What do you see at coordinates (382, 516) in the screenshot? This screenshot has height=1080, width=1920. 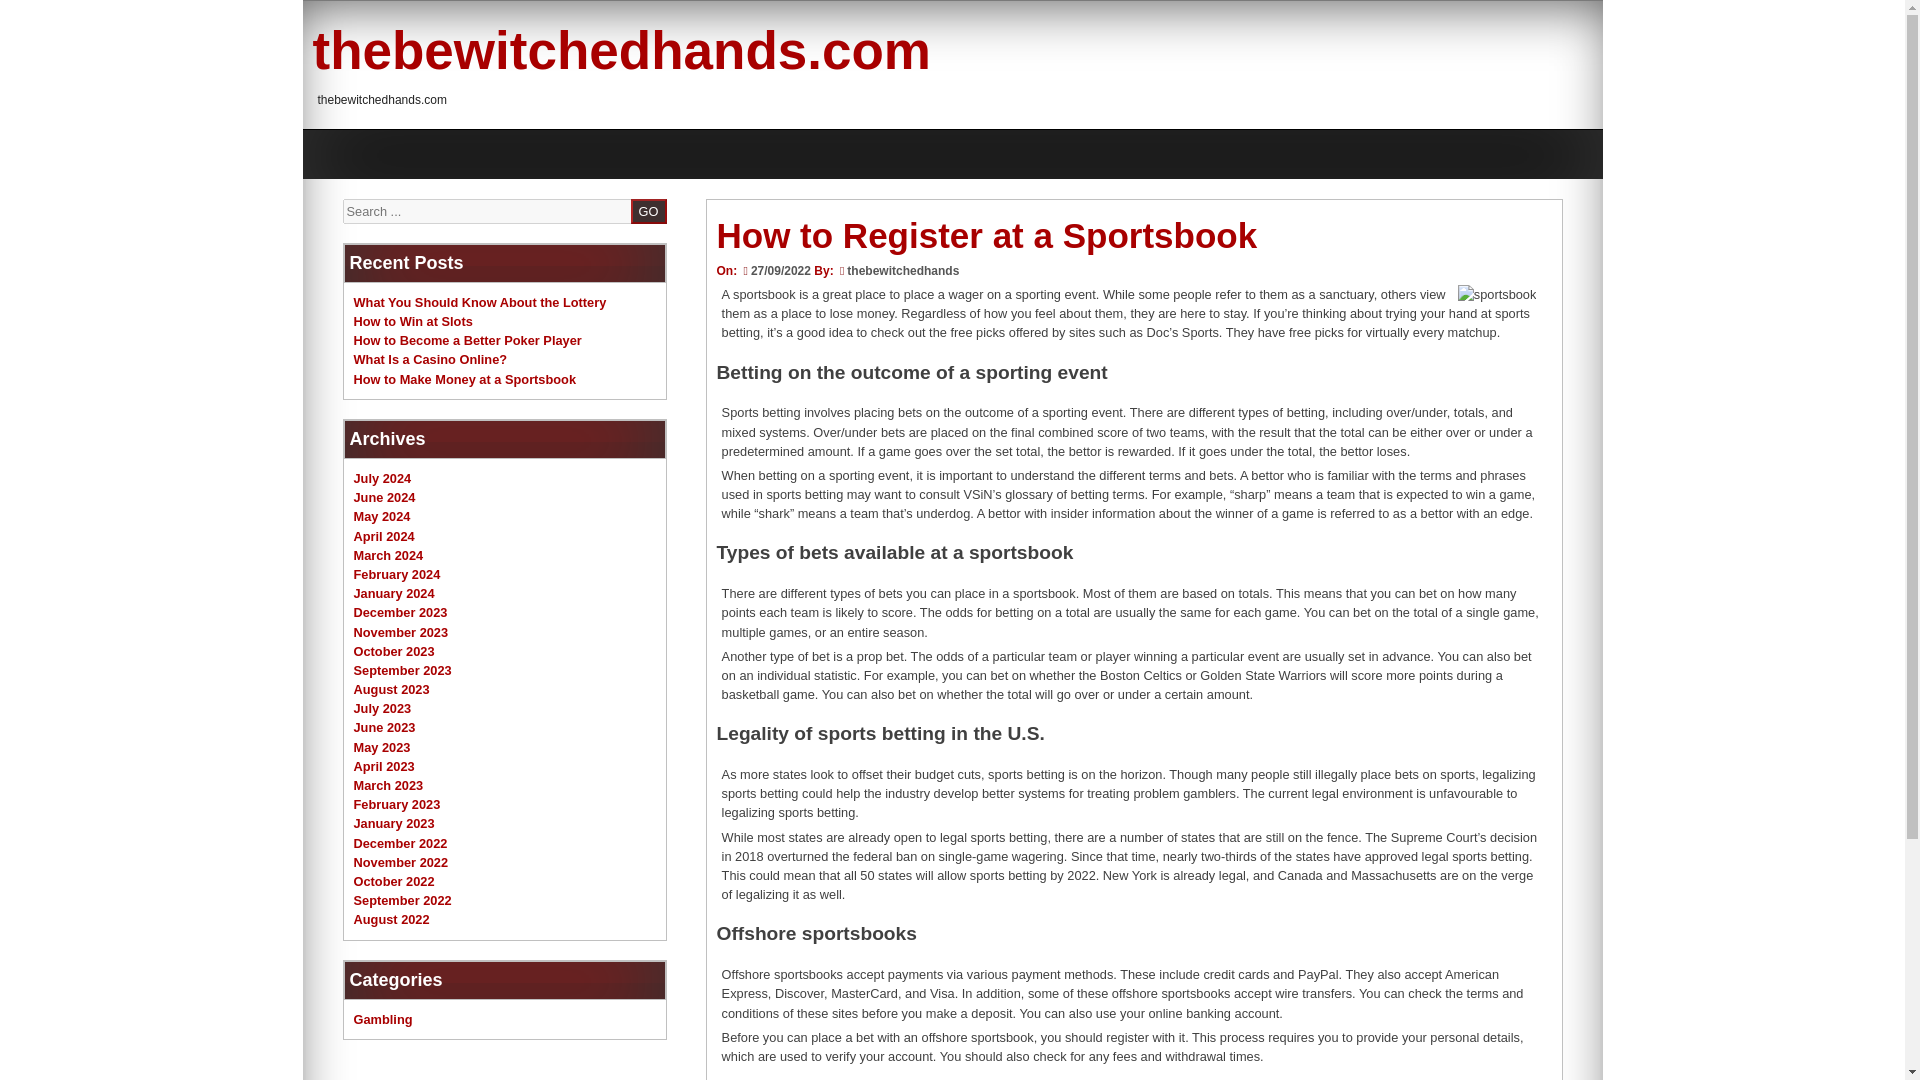 I see `May 2024` at bounding box center [382, 516].